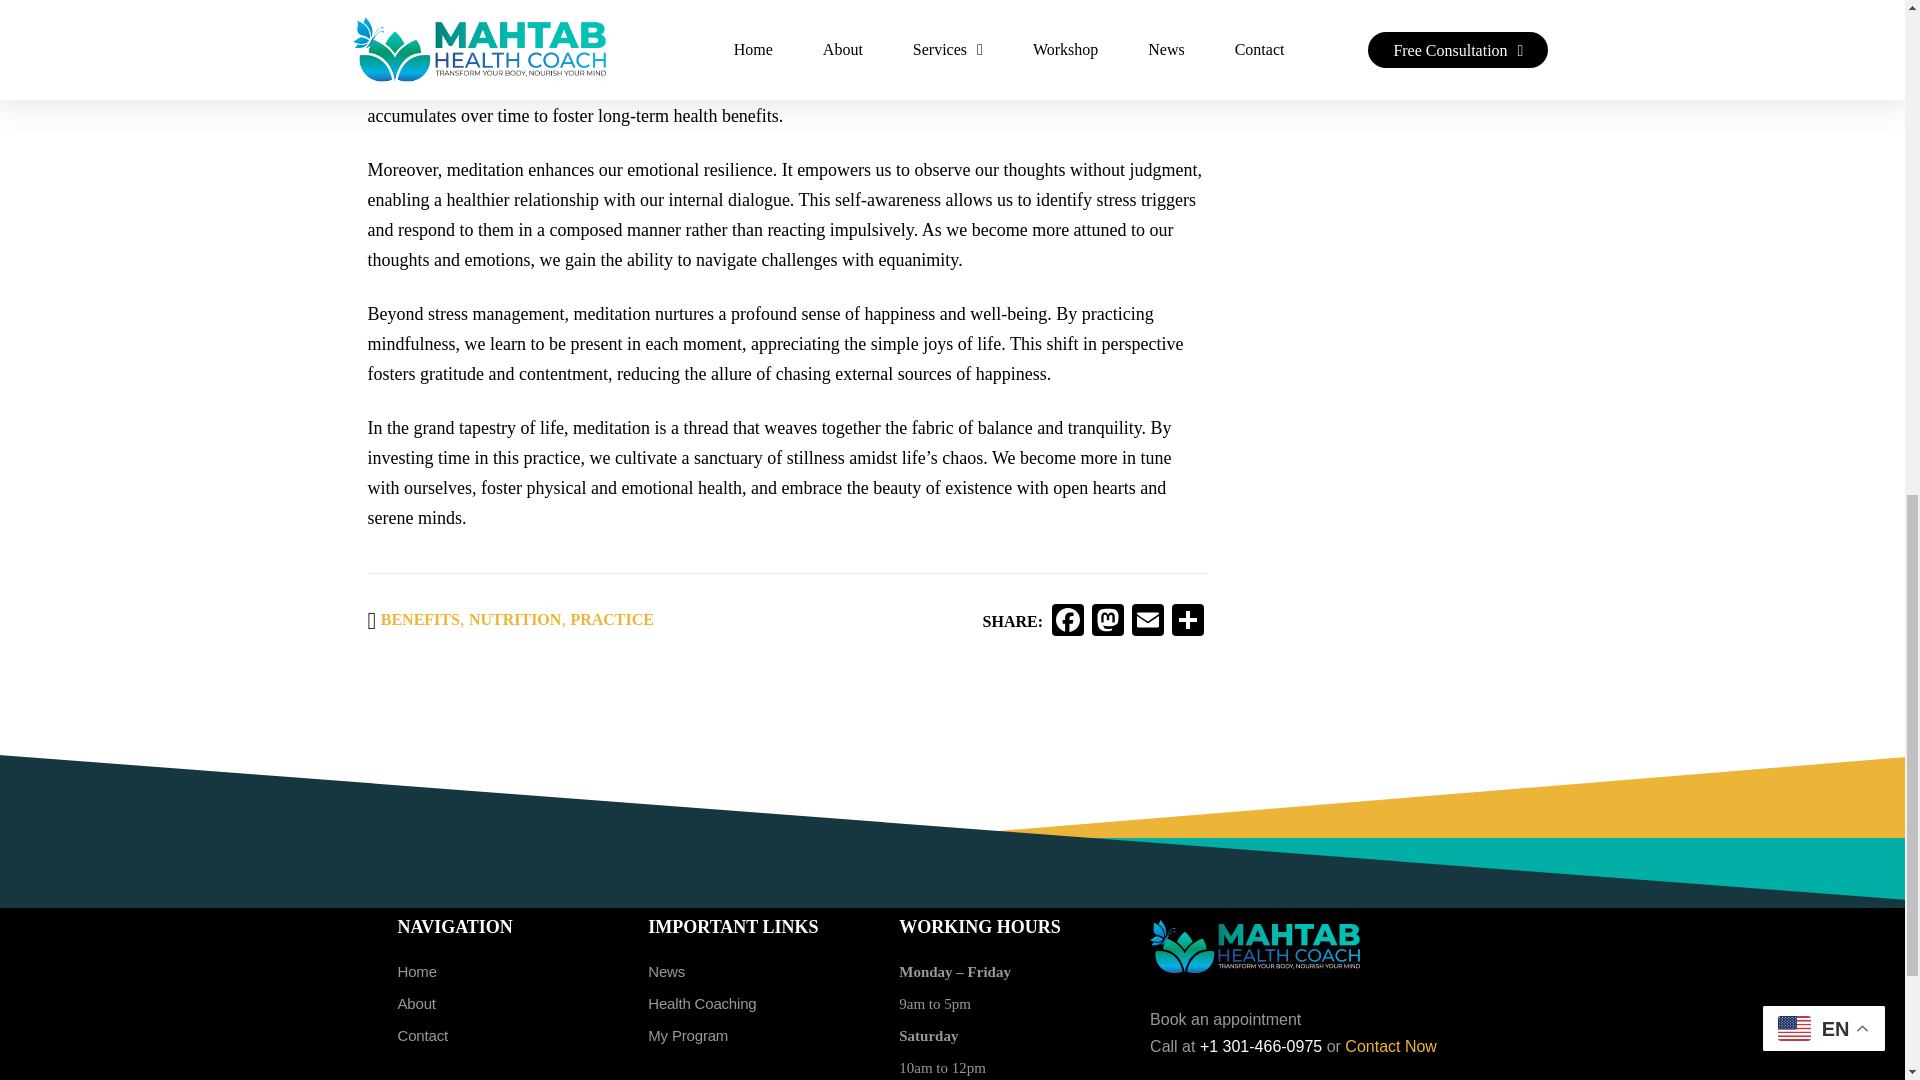 This screenshot has height=1080, width=1920. I want to click on Mastodon, so click(1108, 622).